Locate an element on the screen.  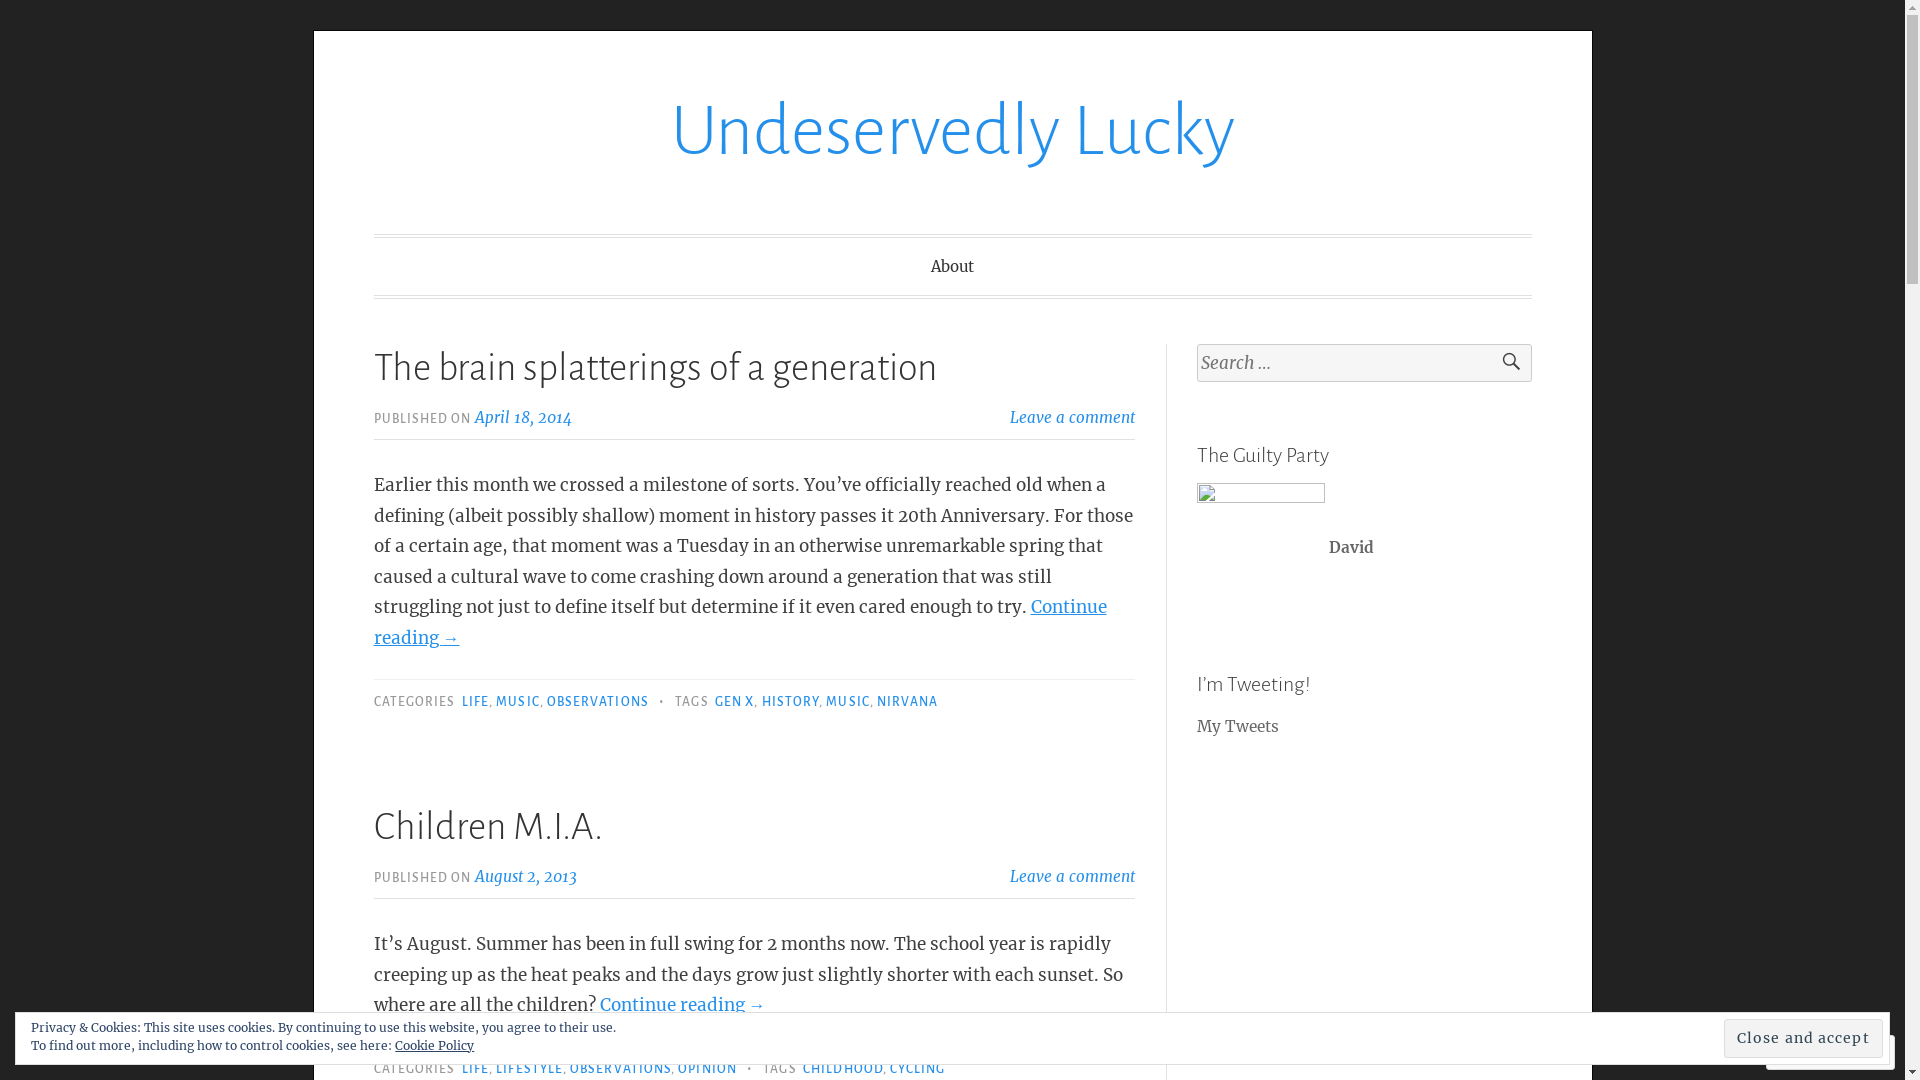
LIFE is located at coordinates (476, 702).